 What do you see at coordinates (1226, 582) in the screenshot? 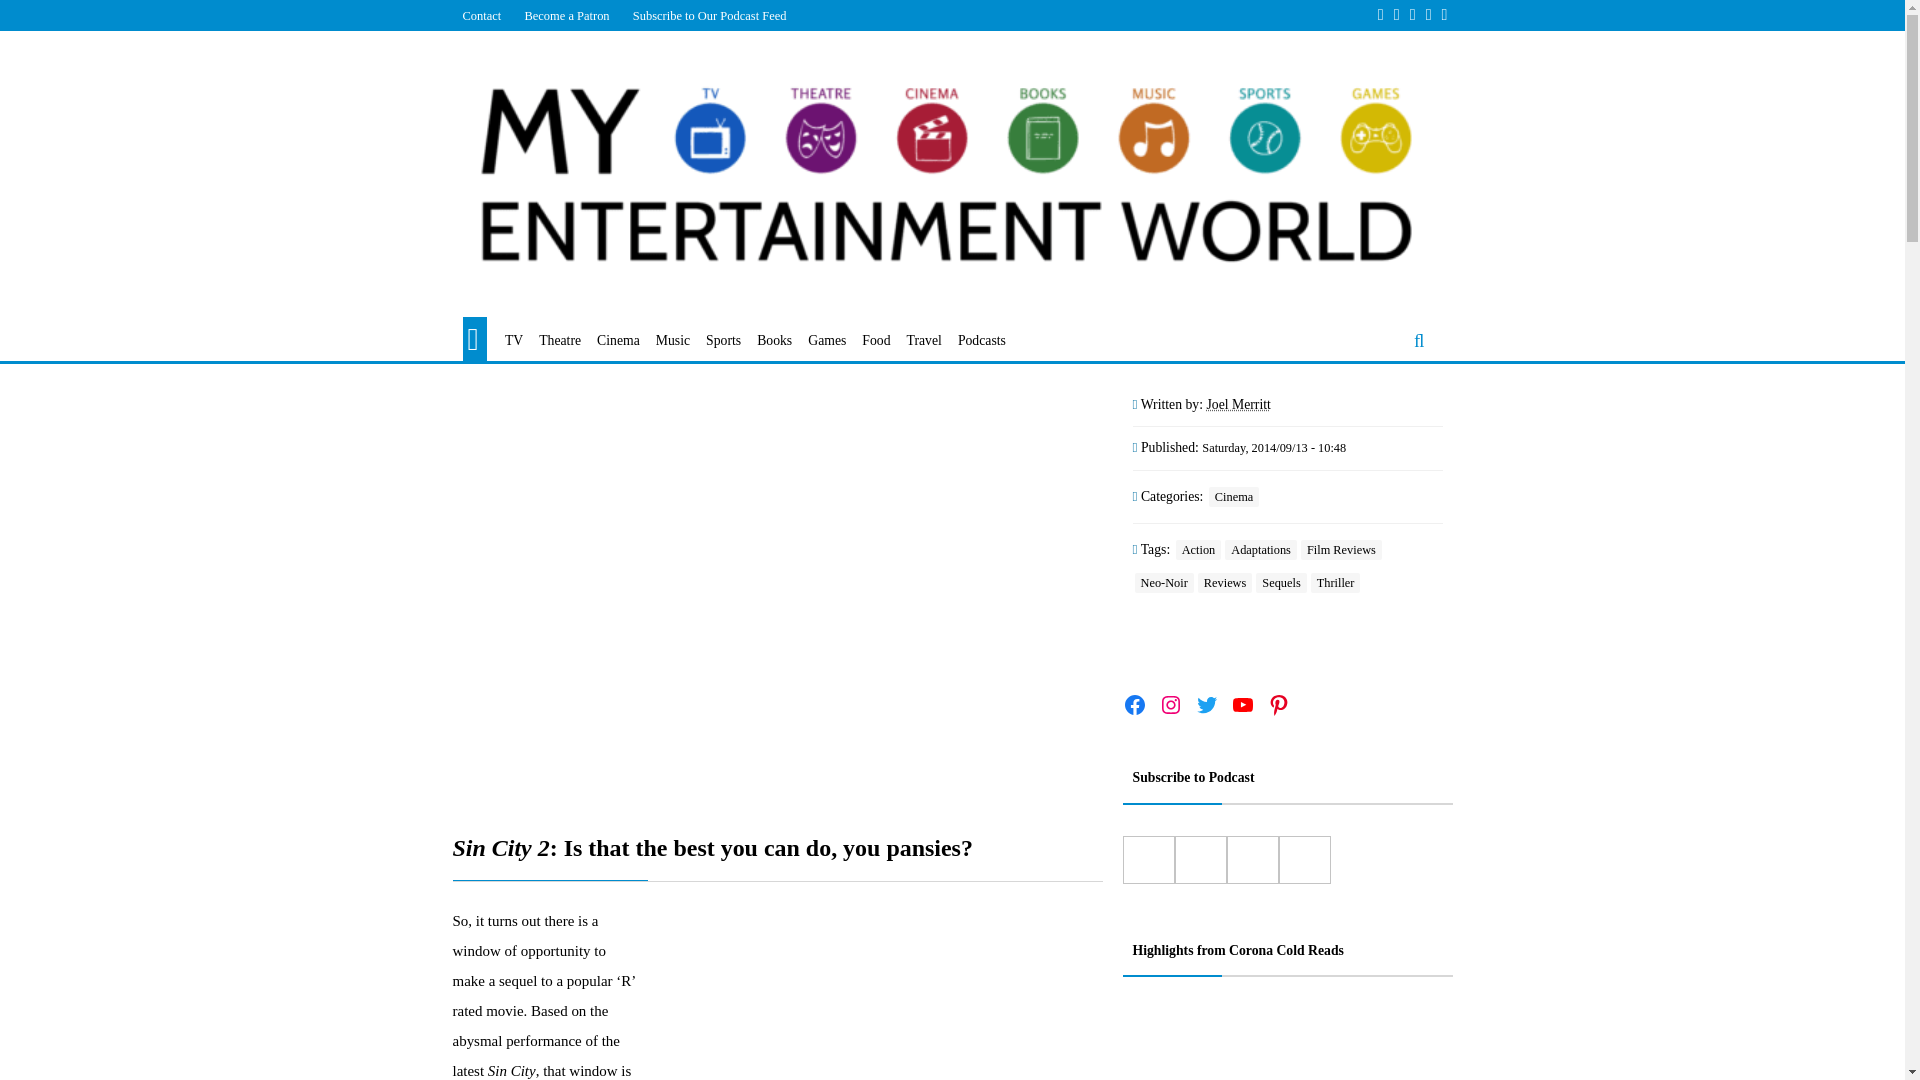
I see `Reviews` at bounding box center [1226, 582].